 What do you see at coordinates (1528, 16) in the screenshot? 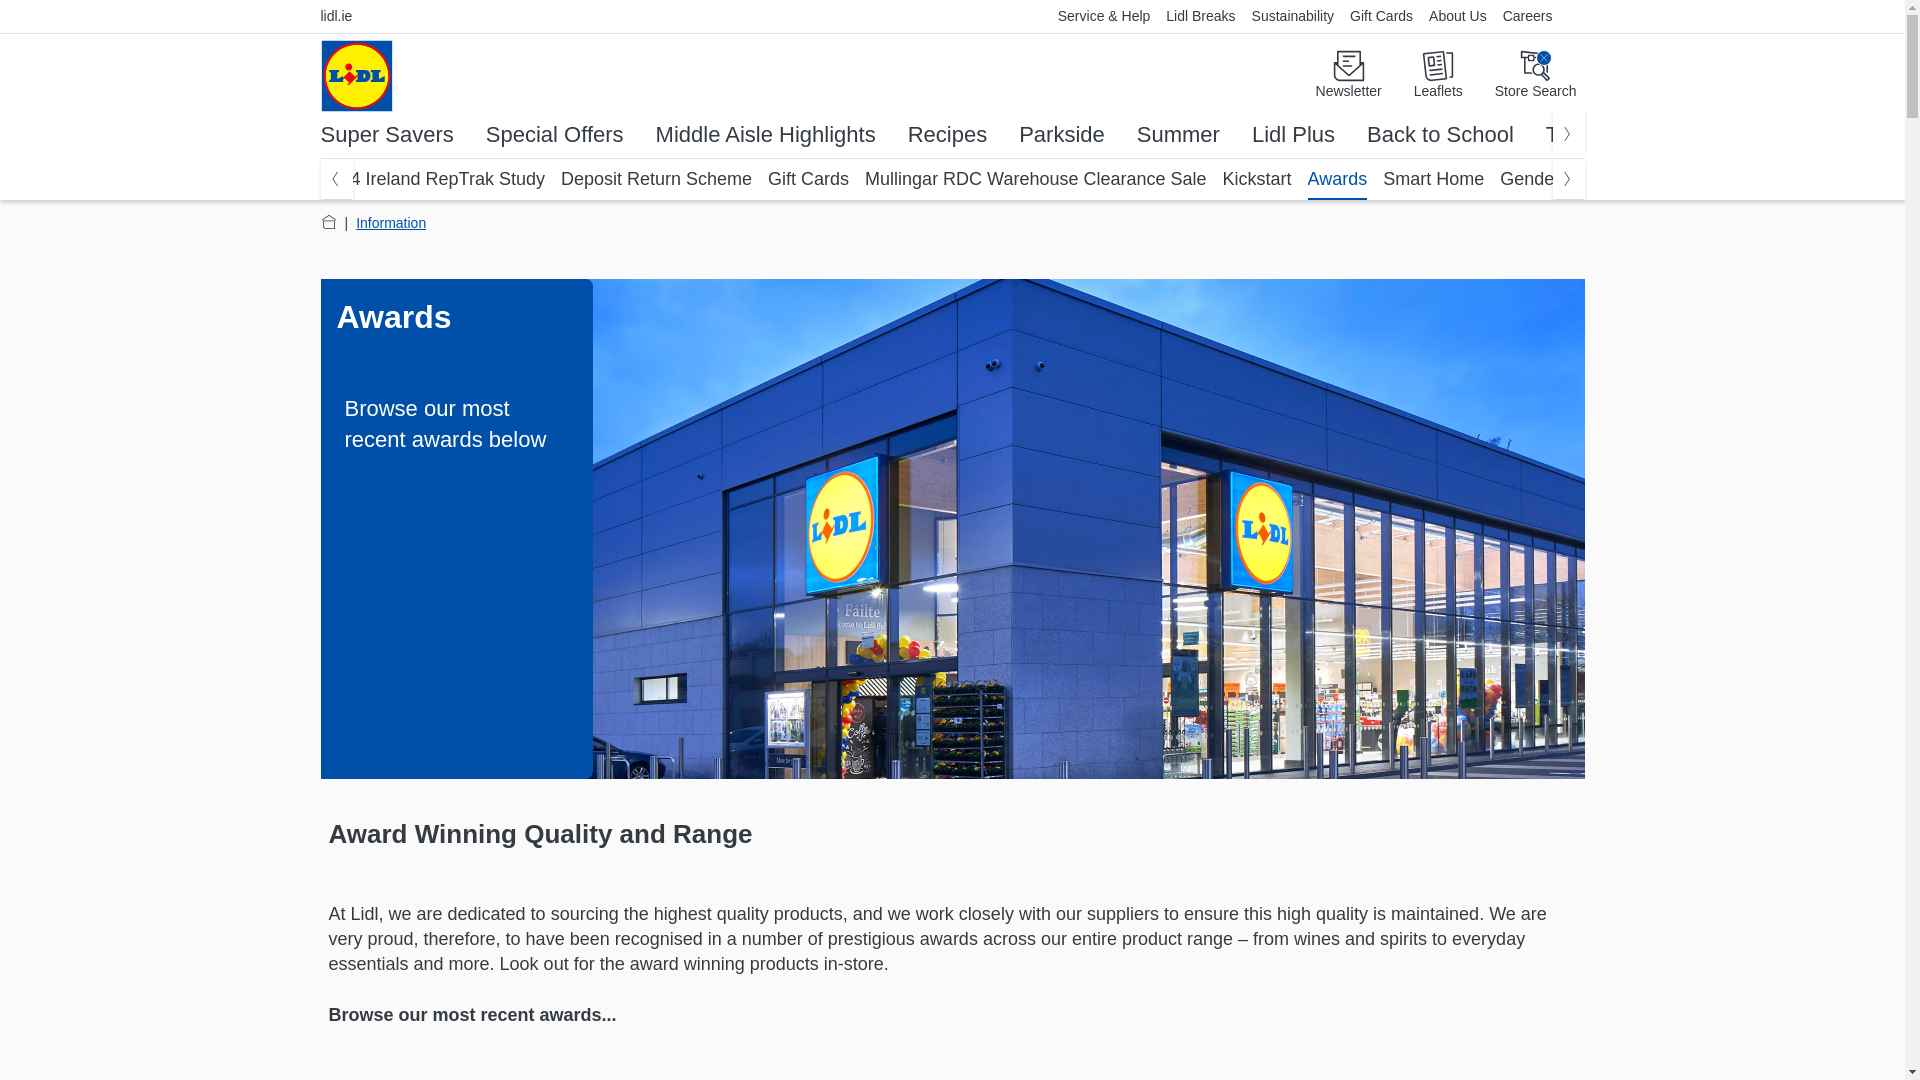
I see `Careers` at bounding box center [1528, 16].